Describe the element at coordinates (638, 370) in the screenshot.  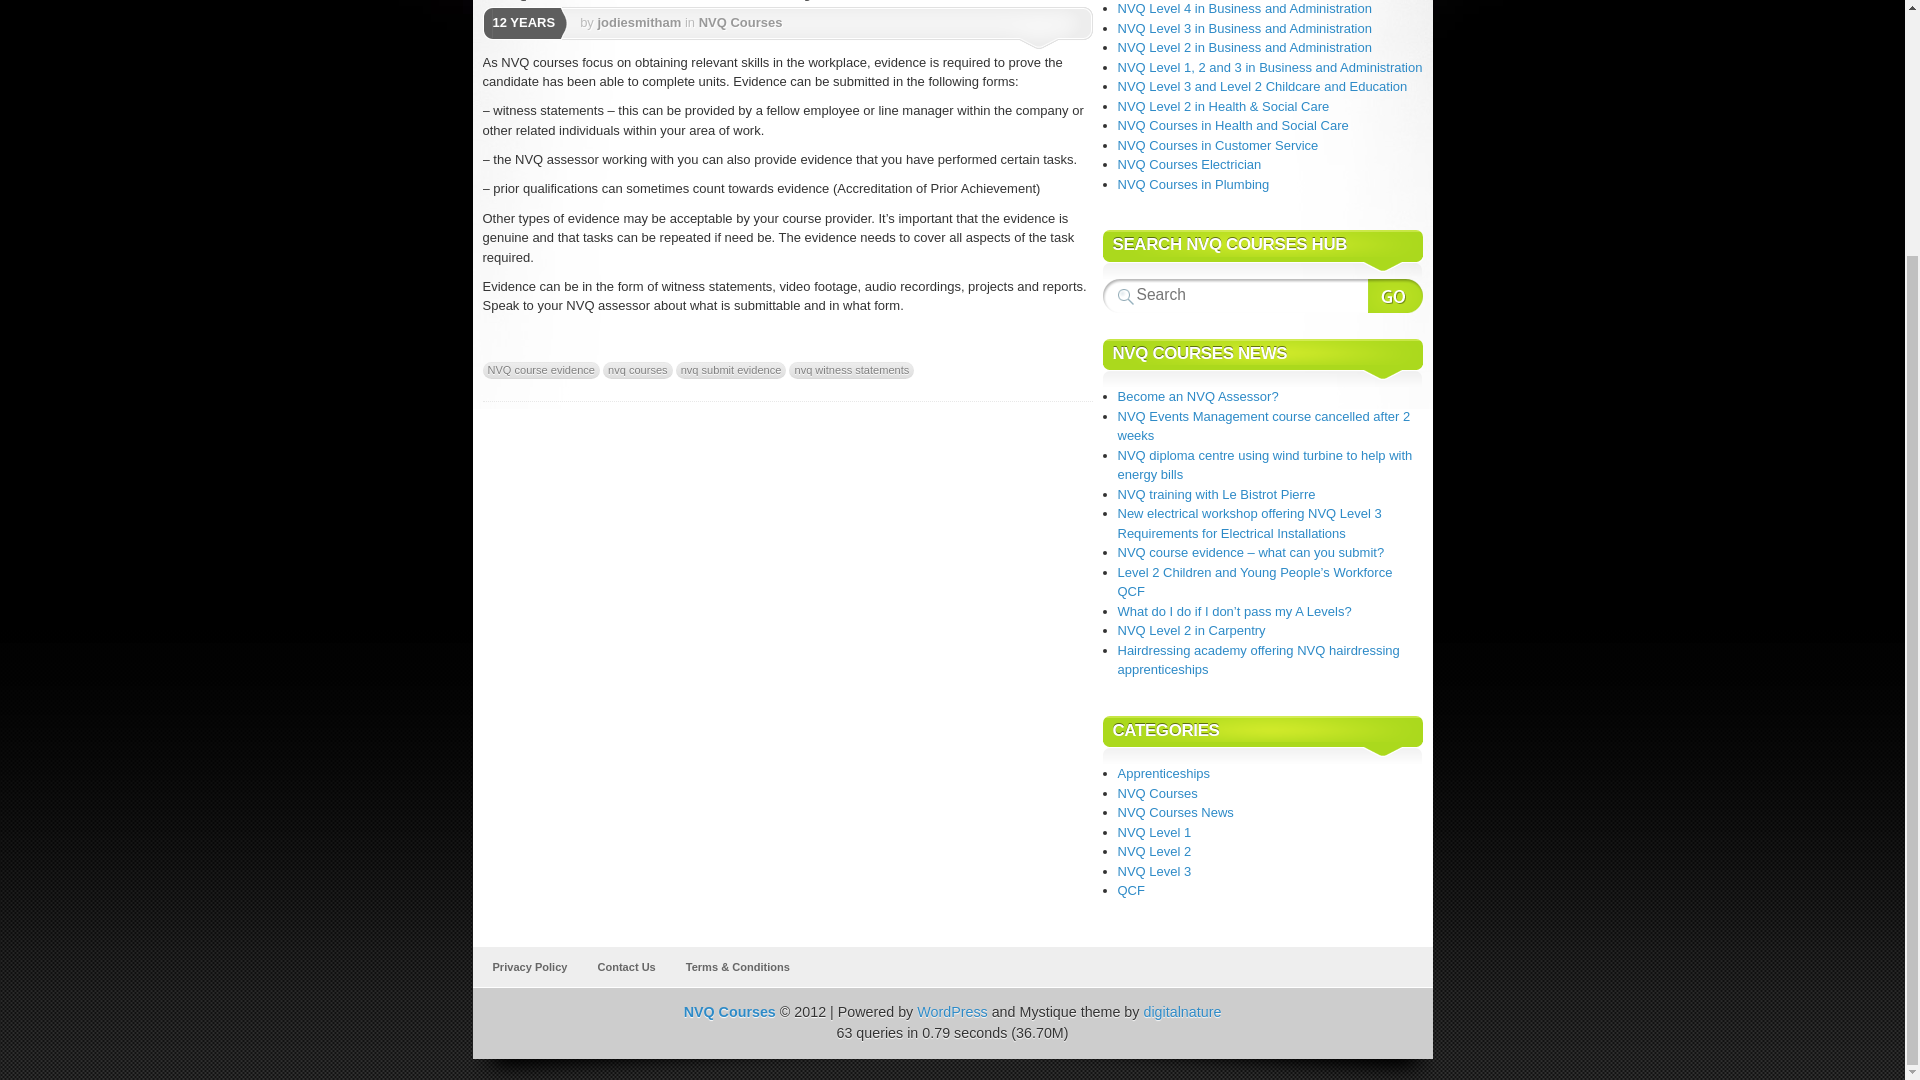
I see `nvq courses` at that location.